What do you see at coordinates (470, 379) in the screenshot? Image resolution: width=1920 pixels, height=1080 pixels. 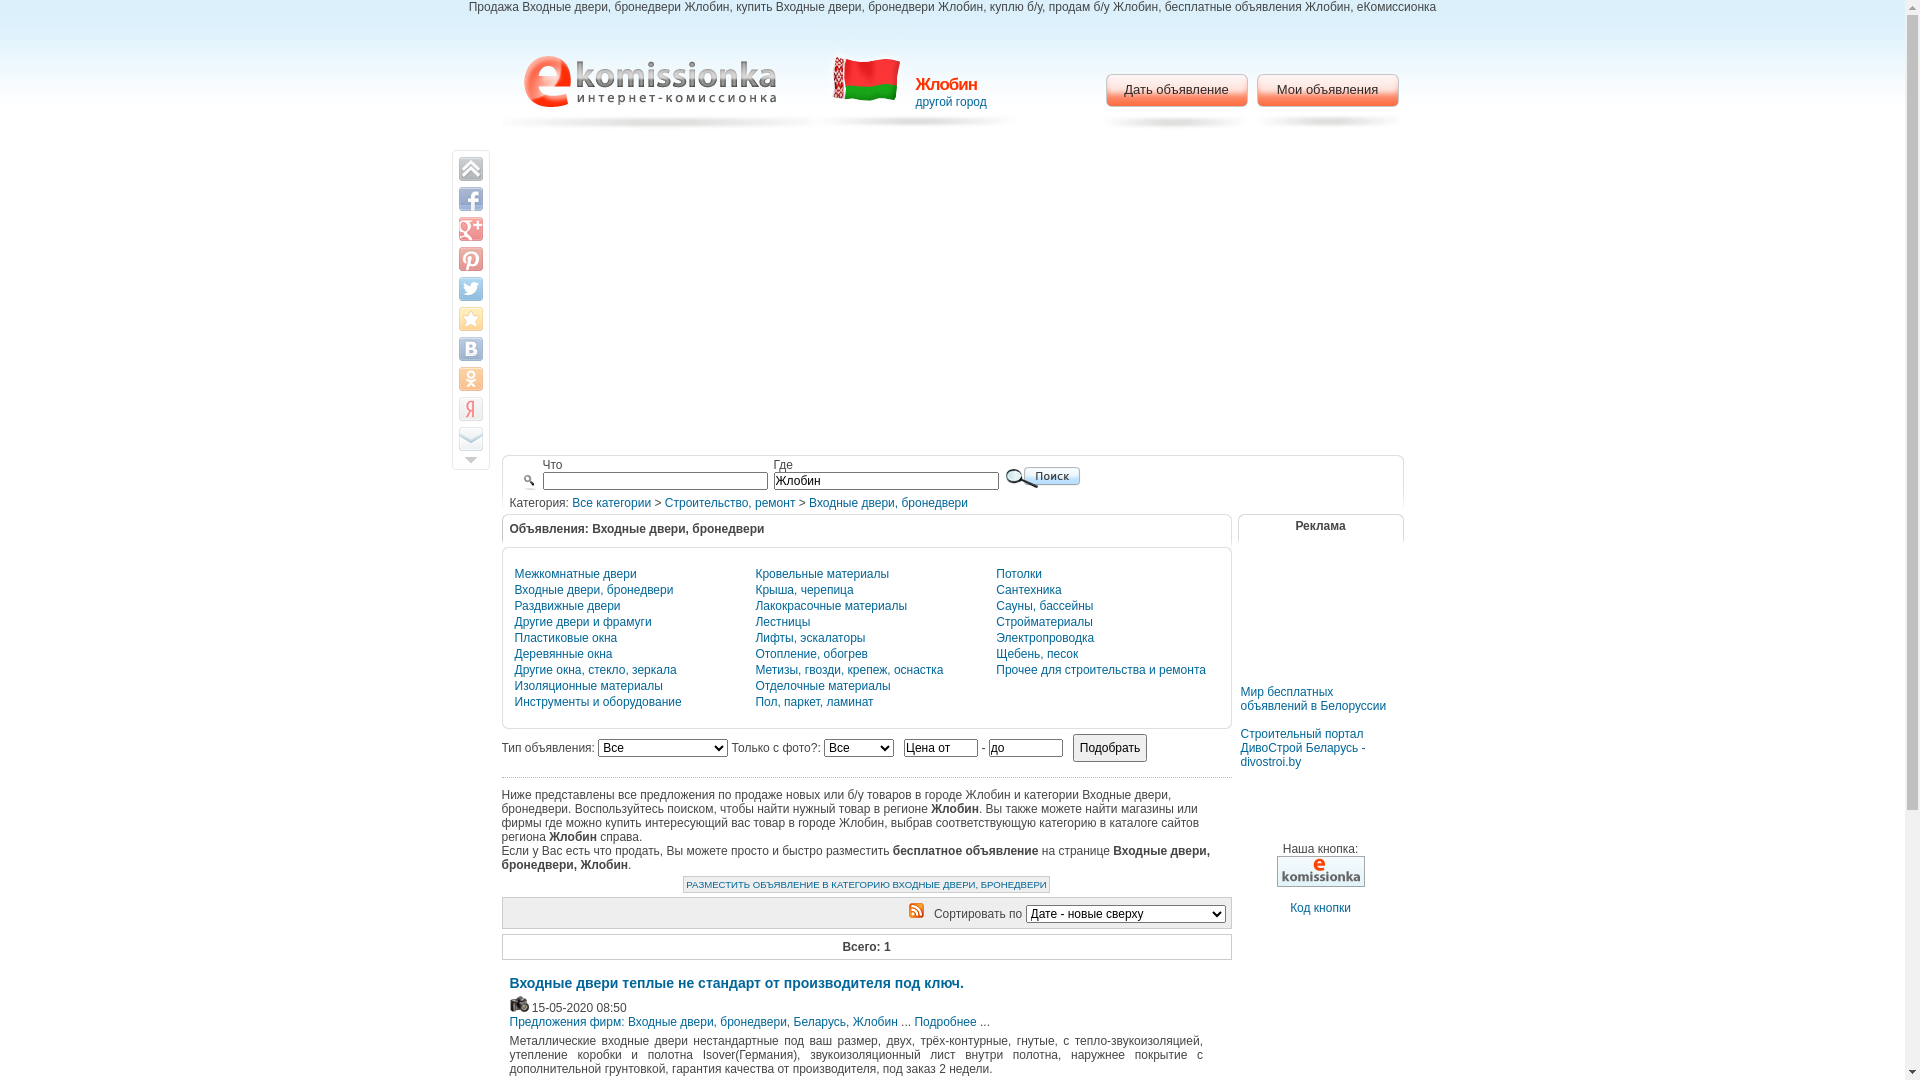 I see `Share to Odnoklassniki.ru` at bounding box center [470, 379].